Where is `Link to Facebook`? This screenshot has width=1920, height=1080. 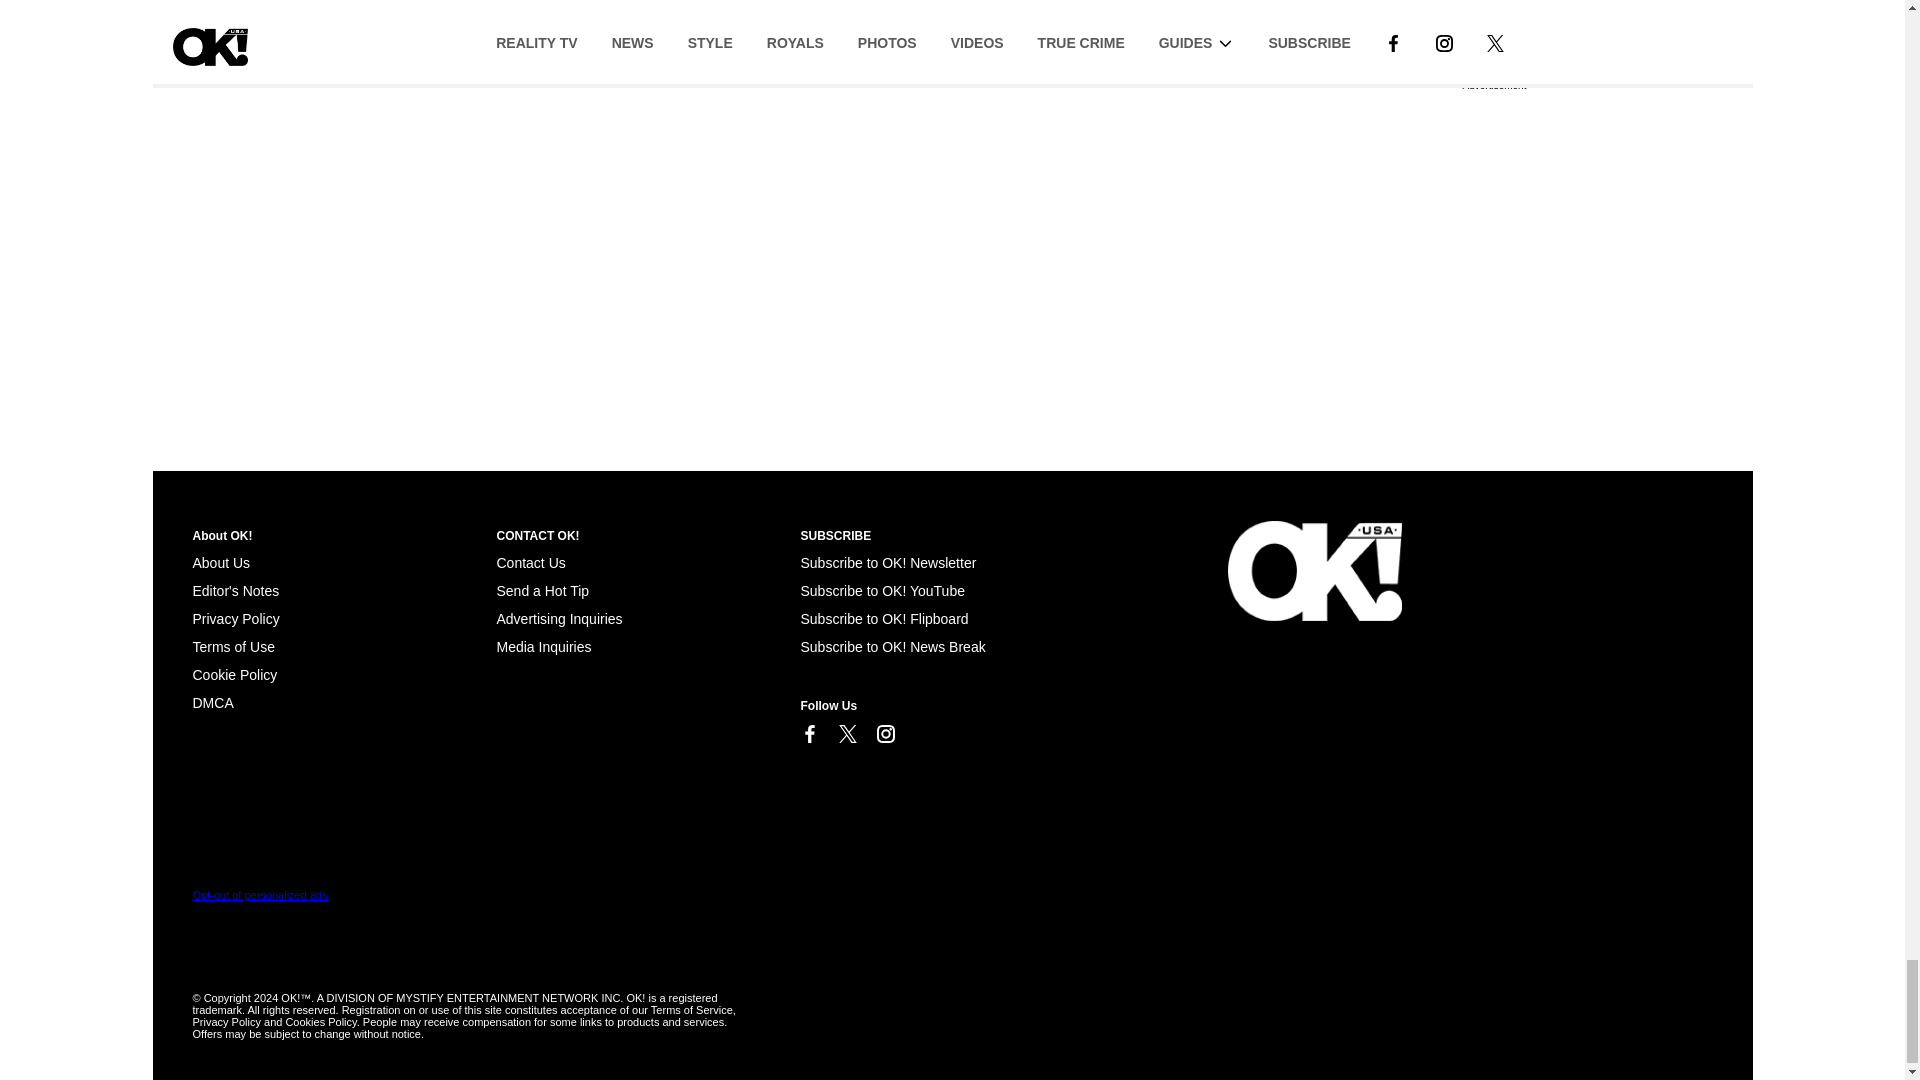 Link to Facebook is located at coordinates (808, 734).